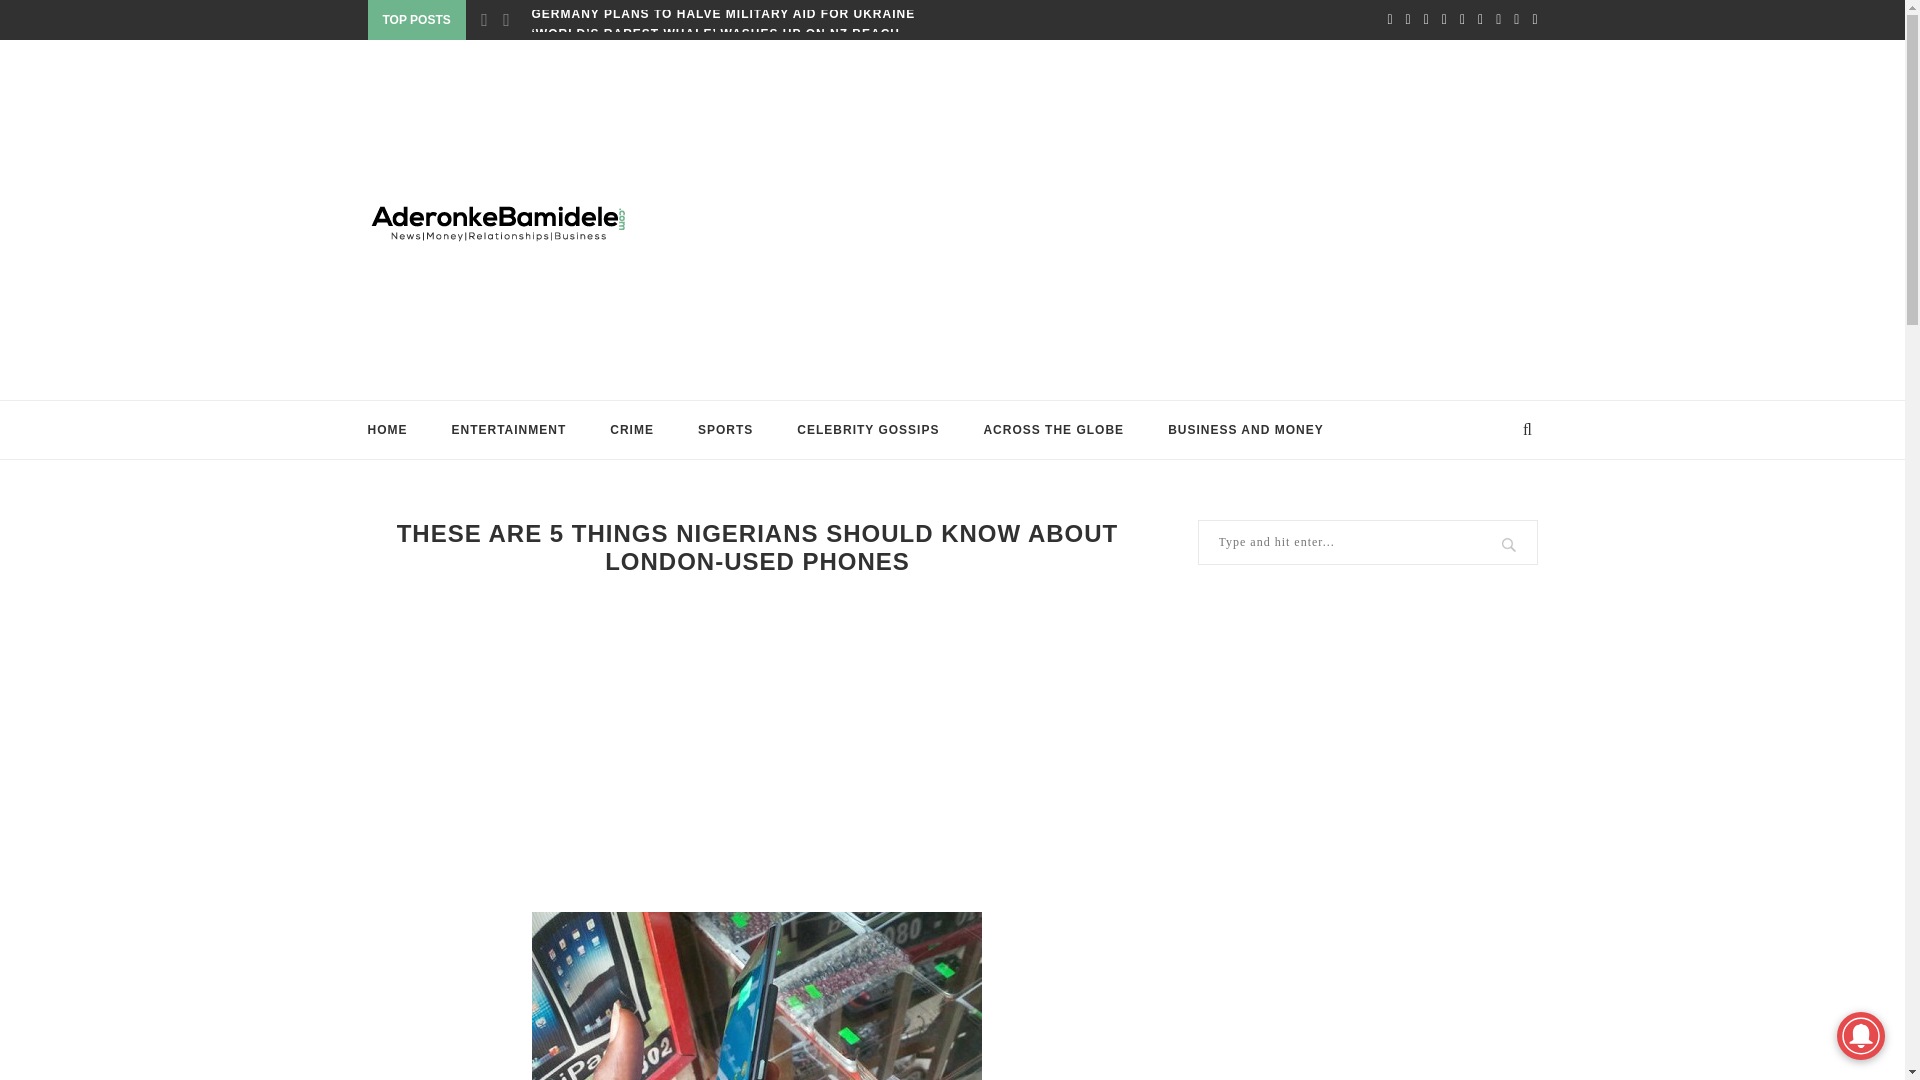  I want to click on Advertisement, so click(1152, 219).